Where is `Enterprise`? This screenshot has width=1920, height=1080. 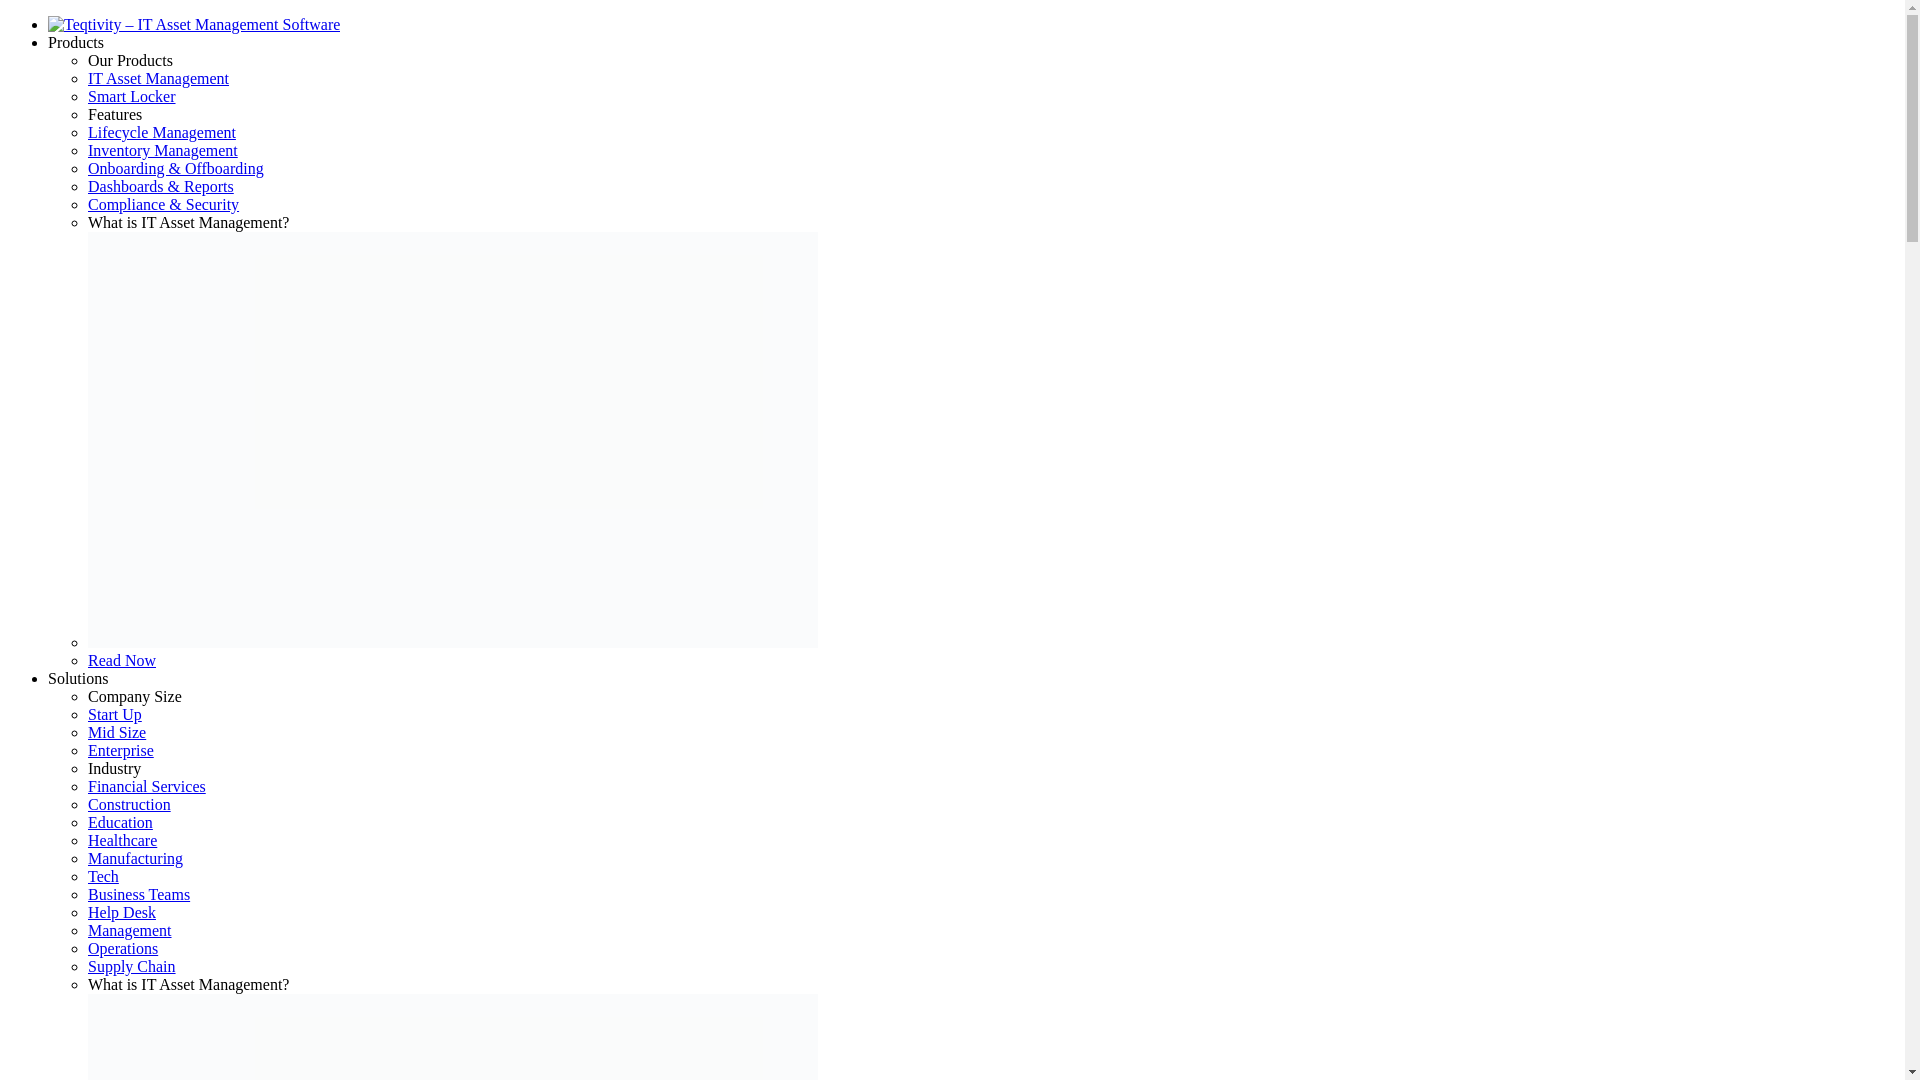
Enterprise is located at coordinates (120, 750).